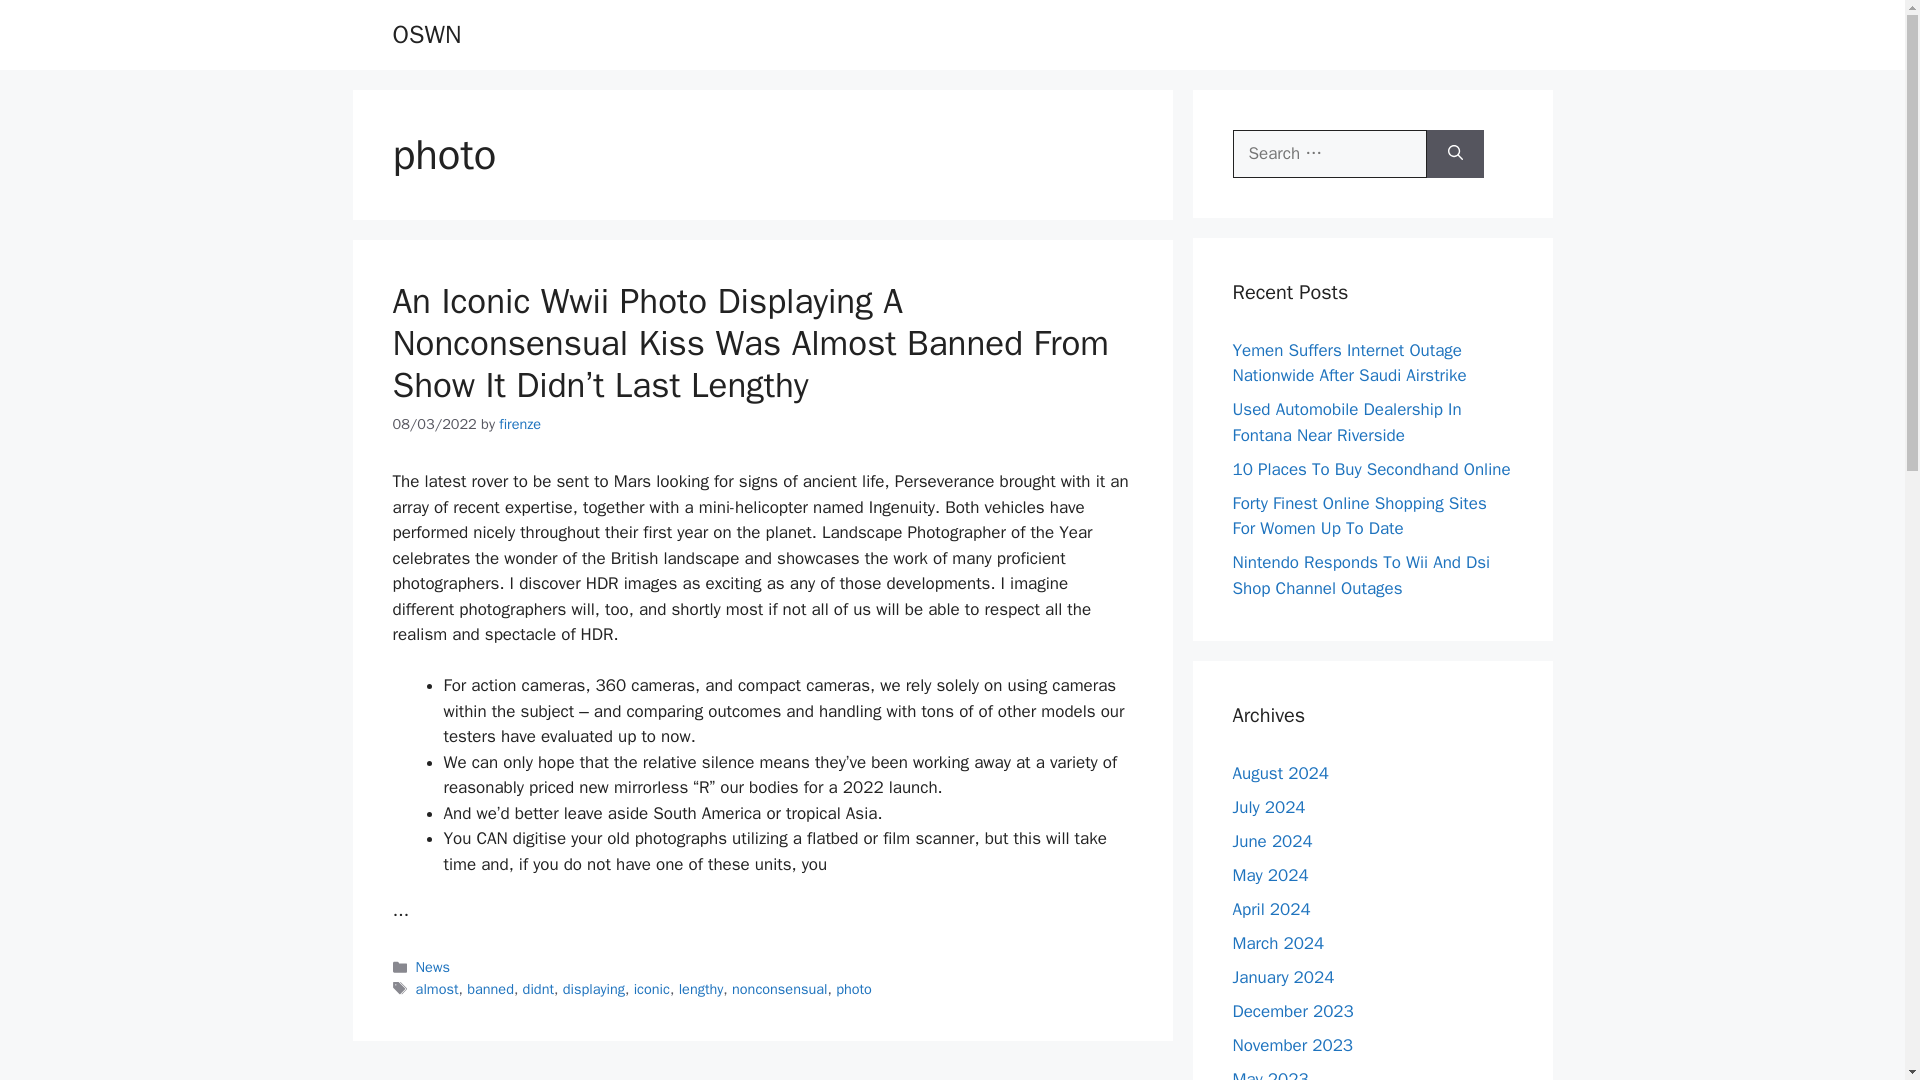 This screenshot has width=1920, height=1080. I want to click on lengthy, so click(701, 988).